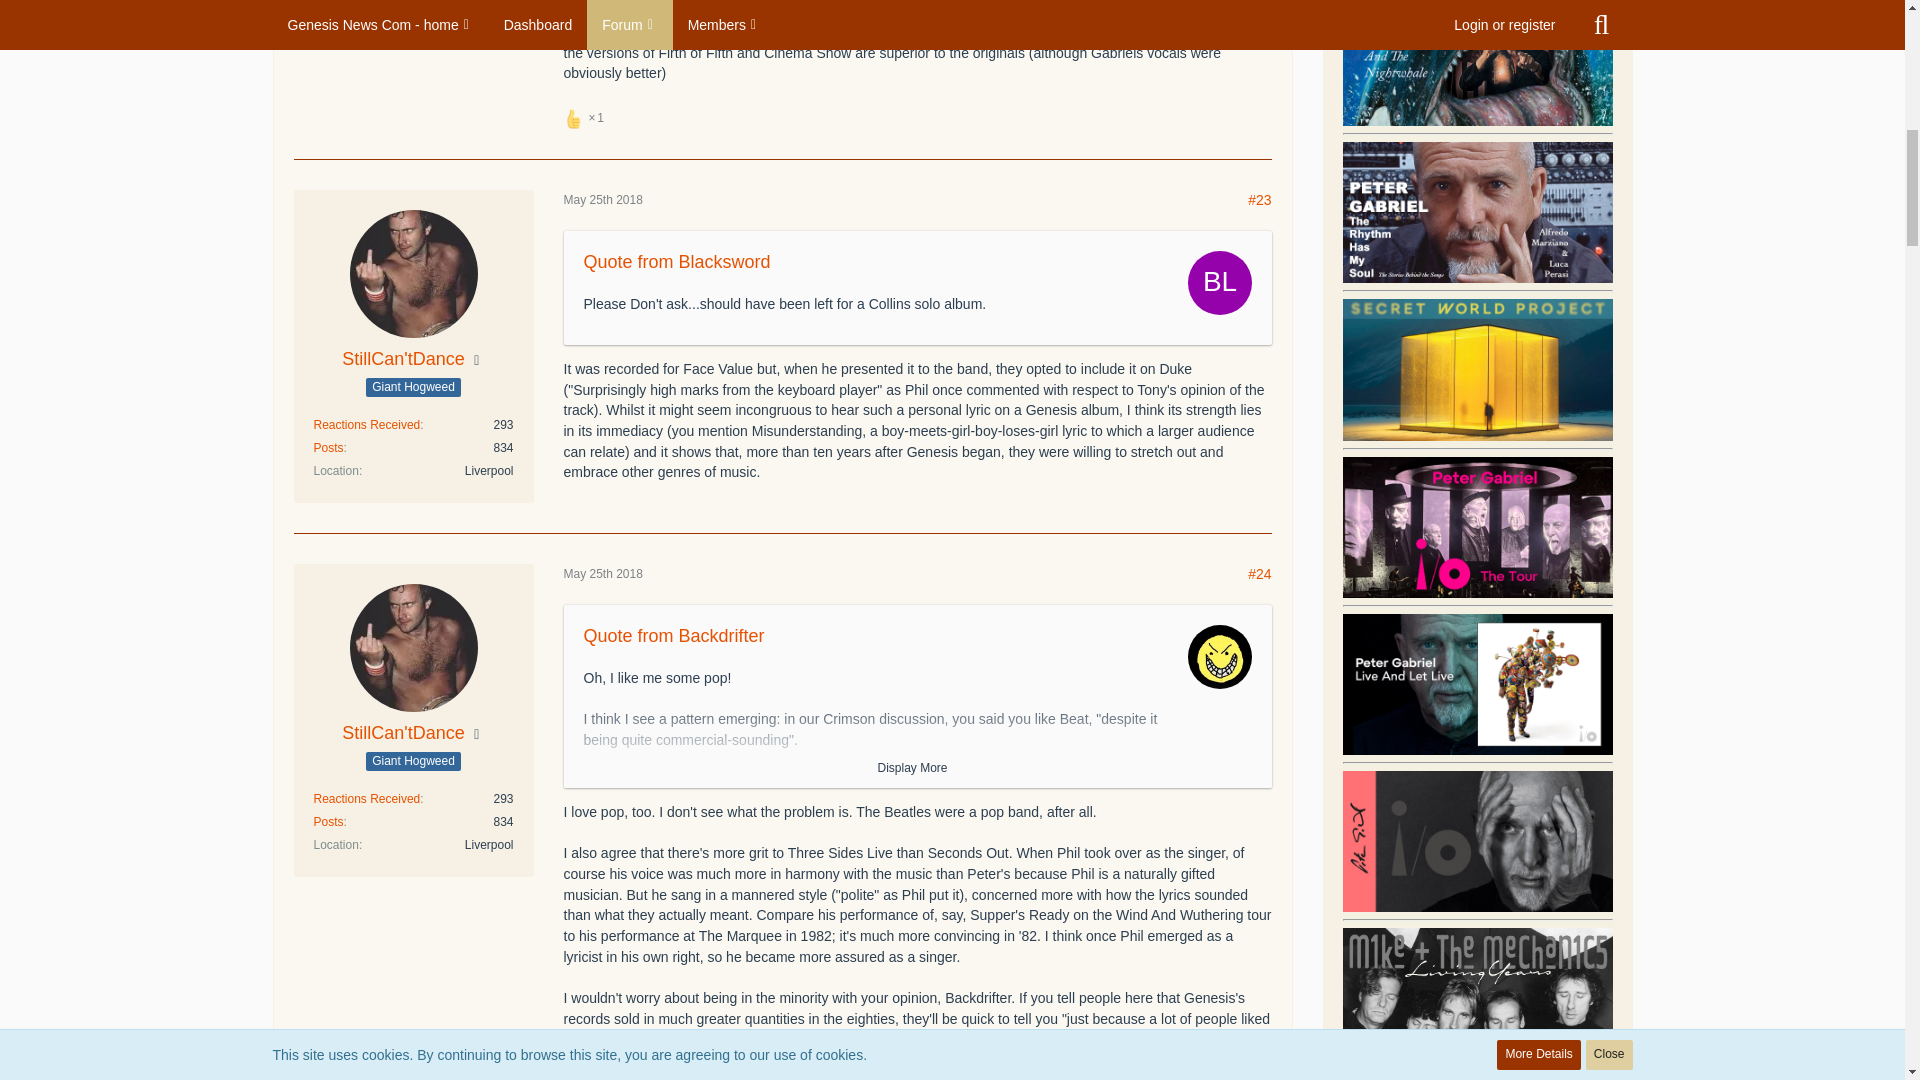 The image size is (1920, 1080). I want to click on wink, so click(1172, 32).